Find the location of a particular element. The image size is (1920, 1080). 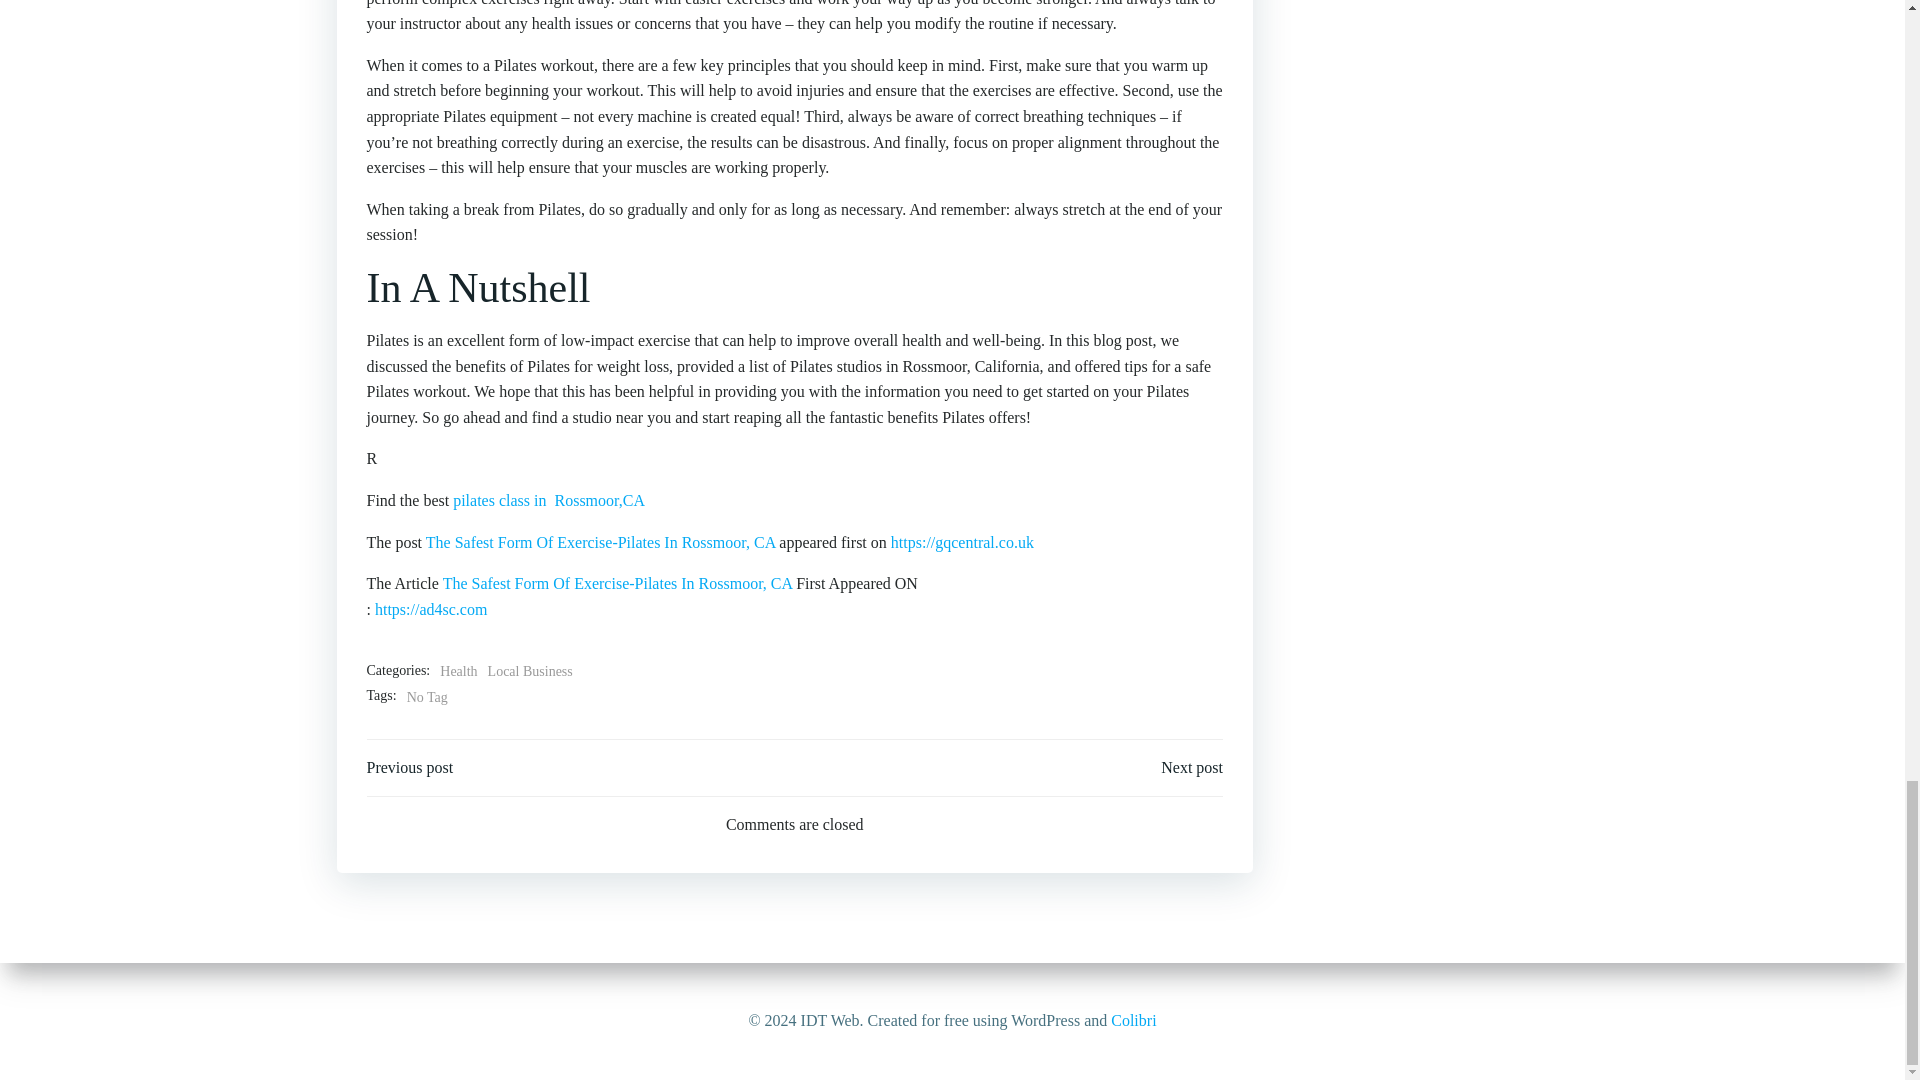

The Safest Form Of Exercise-Pilates In Rossmoor, CA is located at coordinates (600, 542).